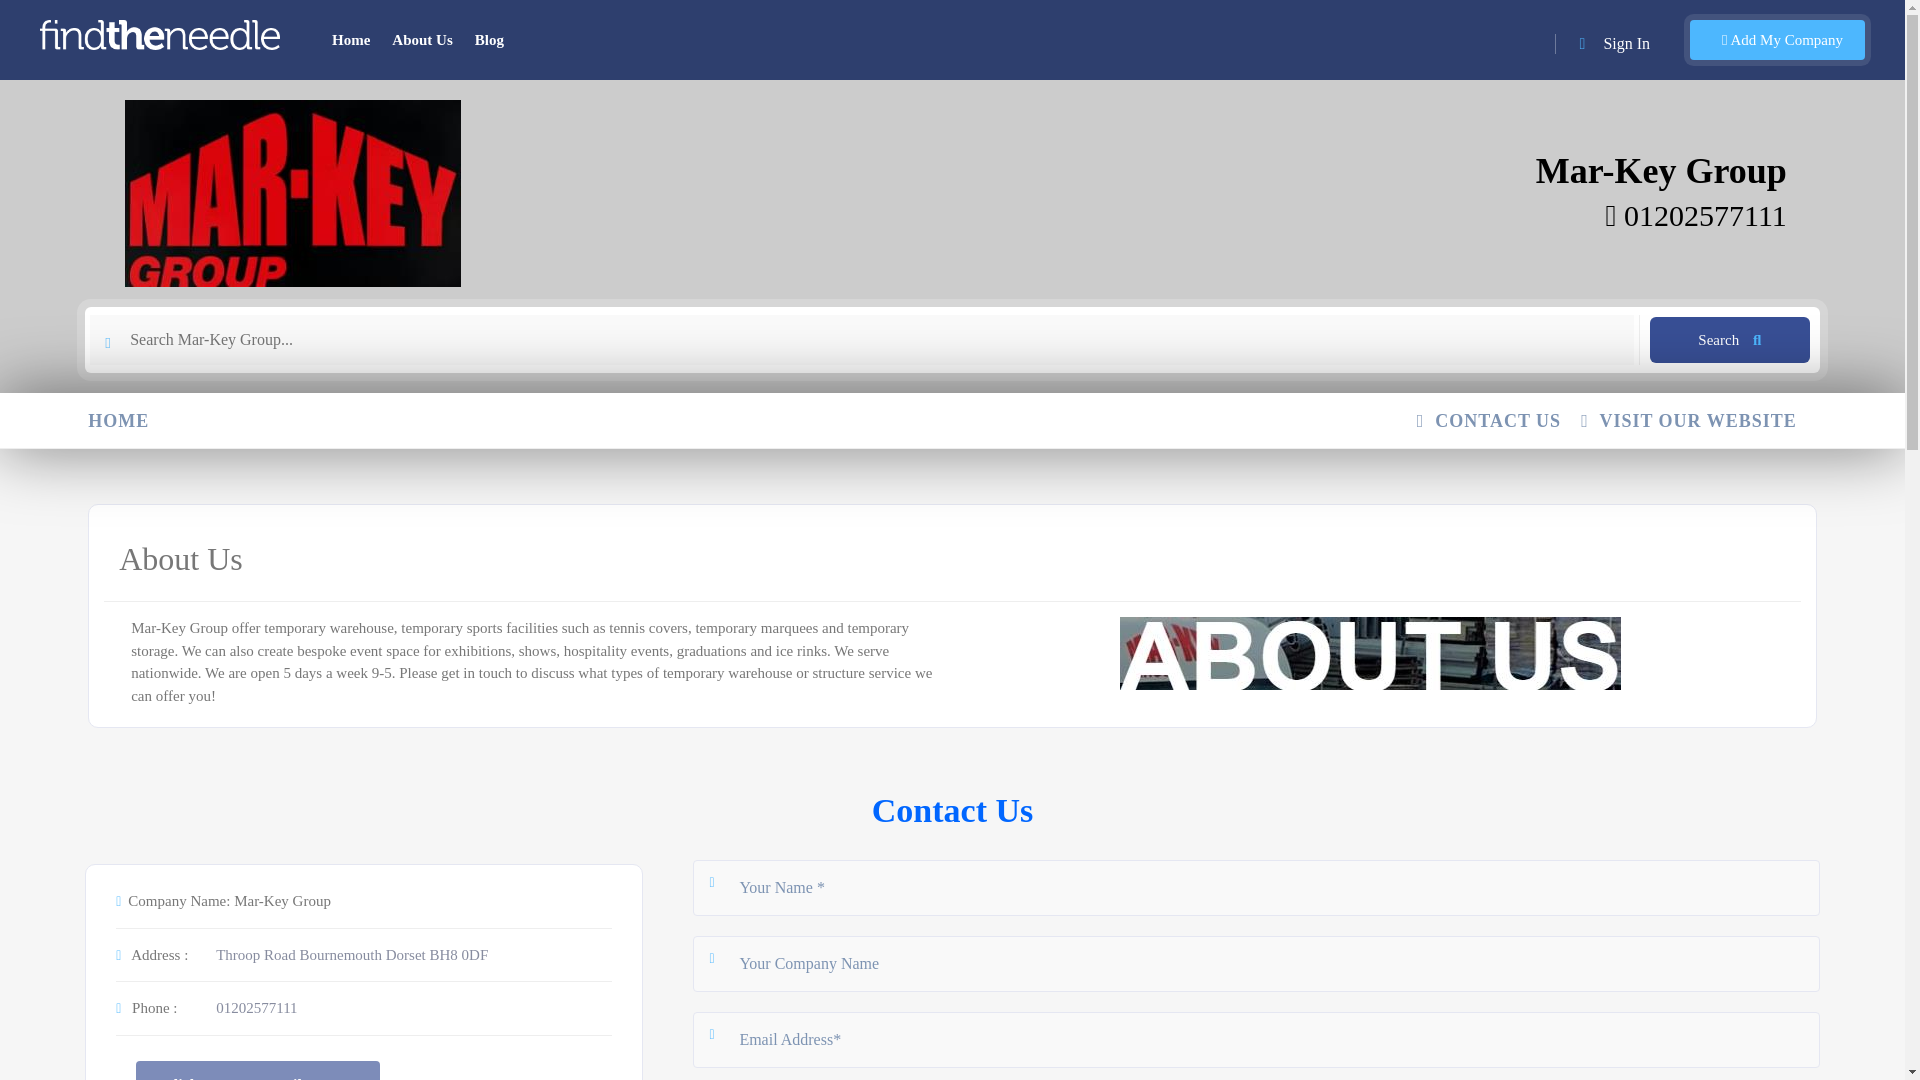  I want to click on   CONTACT US, so click(1498, 422).